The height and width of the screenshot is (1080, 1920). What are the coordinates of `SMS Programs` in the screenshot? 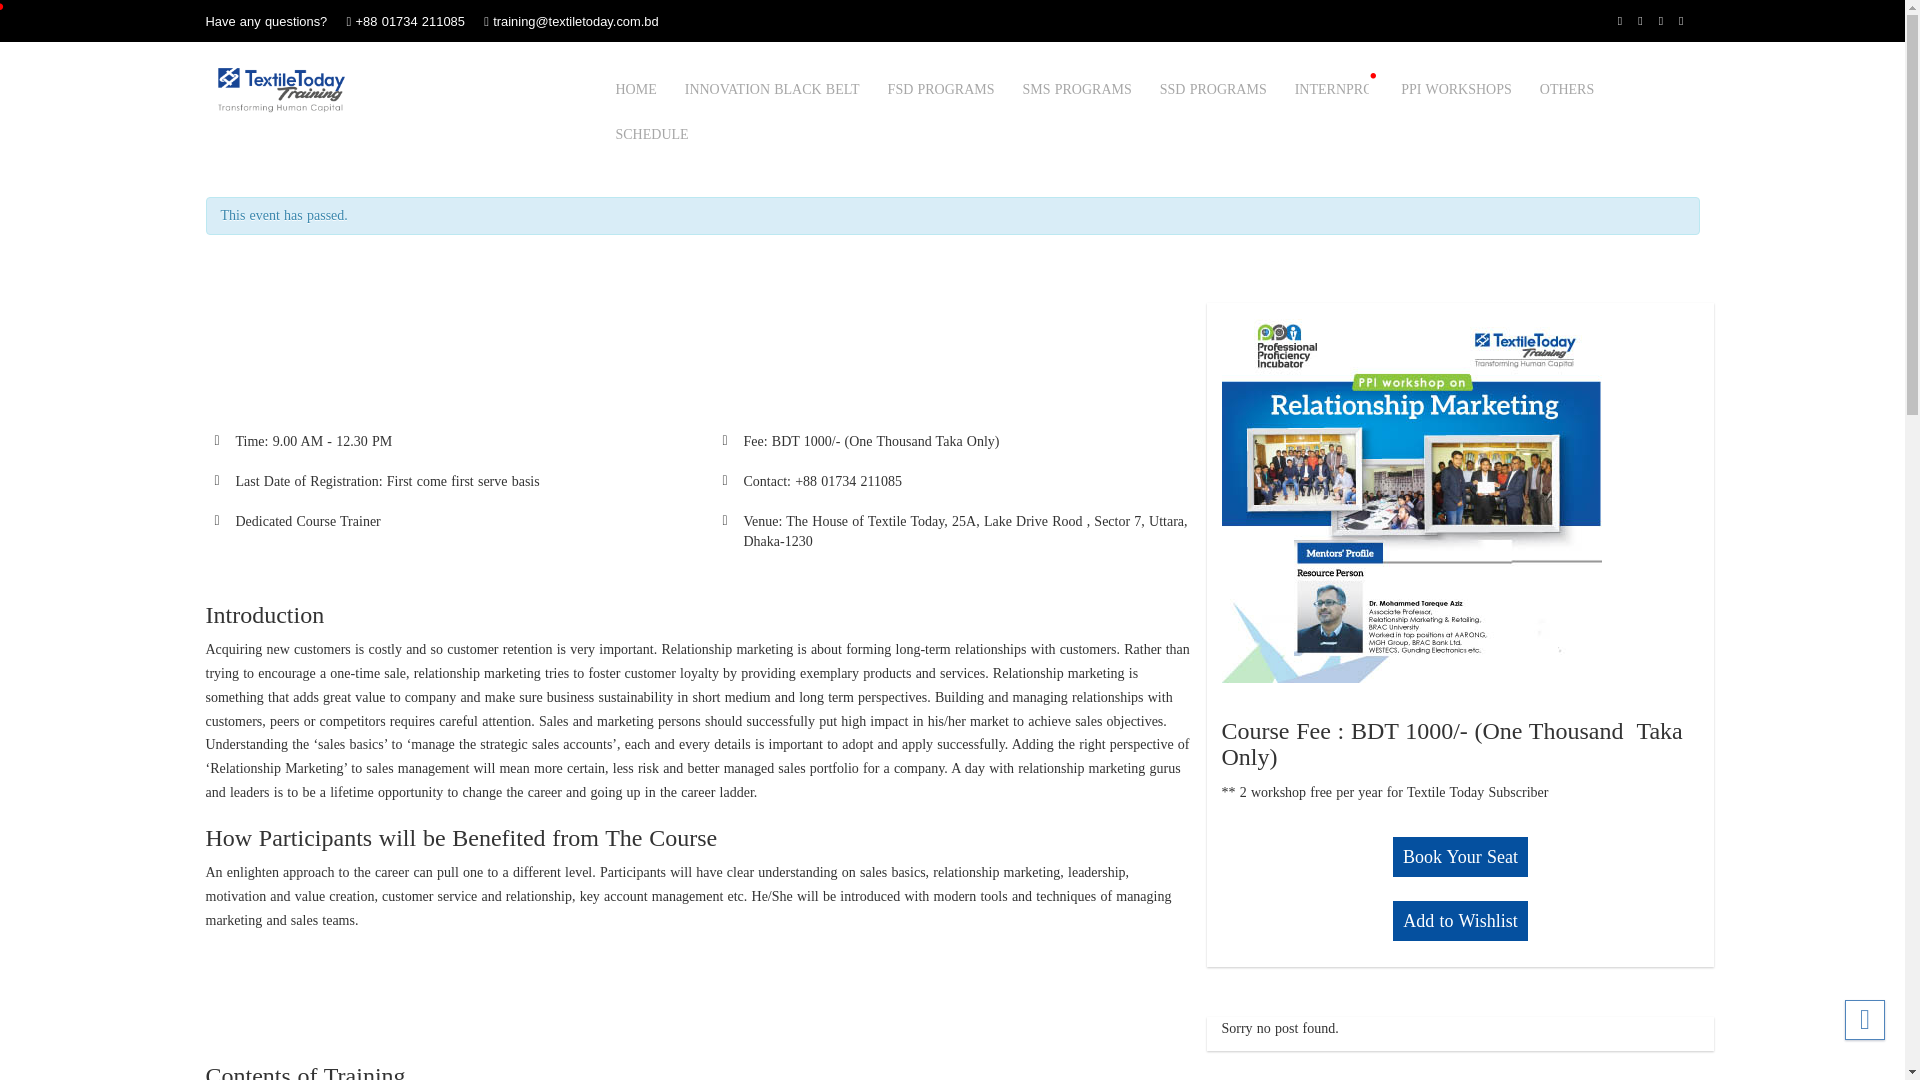 It's located at (1078, 90).